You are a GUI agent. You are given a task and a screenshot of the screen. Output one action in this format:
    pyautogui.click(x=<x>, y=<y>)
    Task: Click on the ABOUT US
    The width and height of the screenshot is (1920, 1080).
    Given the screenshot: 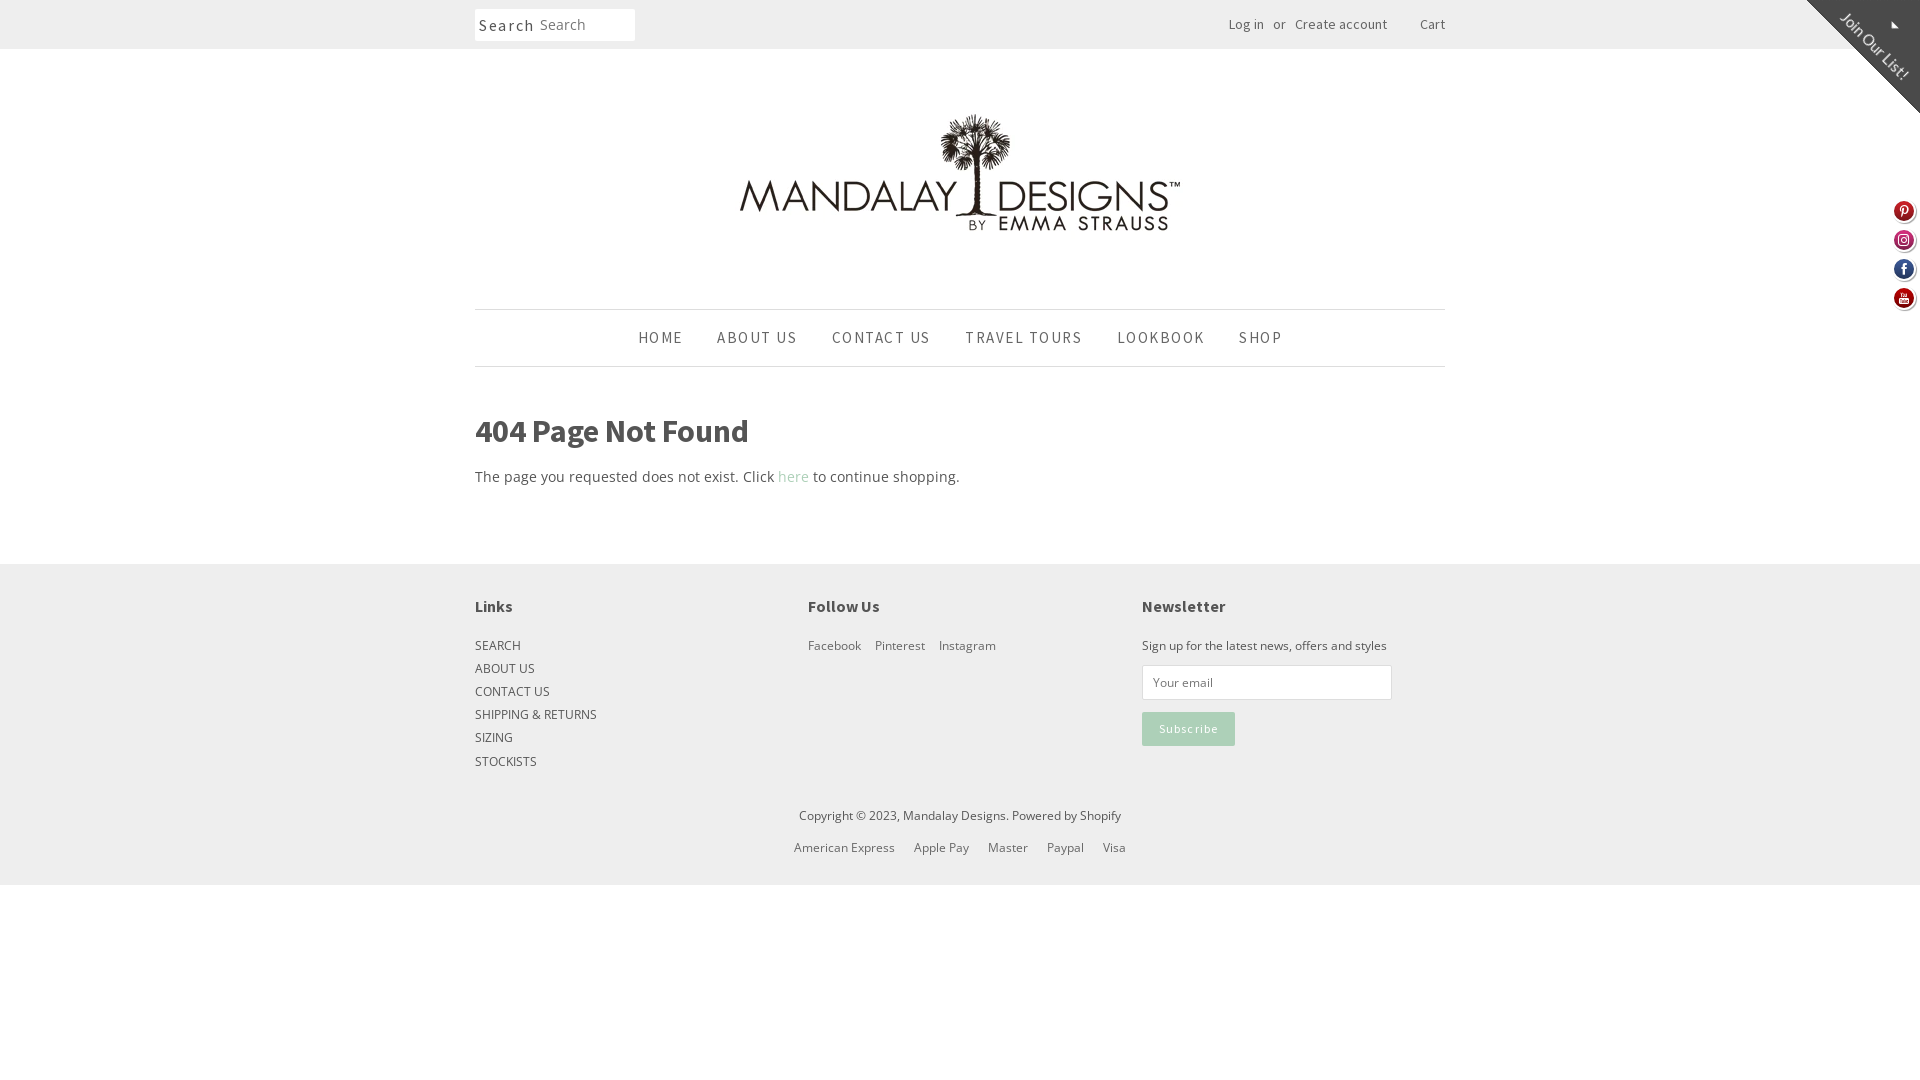 What is the action you would take?
    pyautogui.click(x=757, y=338)
    